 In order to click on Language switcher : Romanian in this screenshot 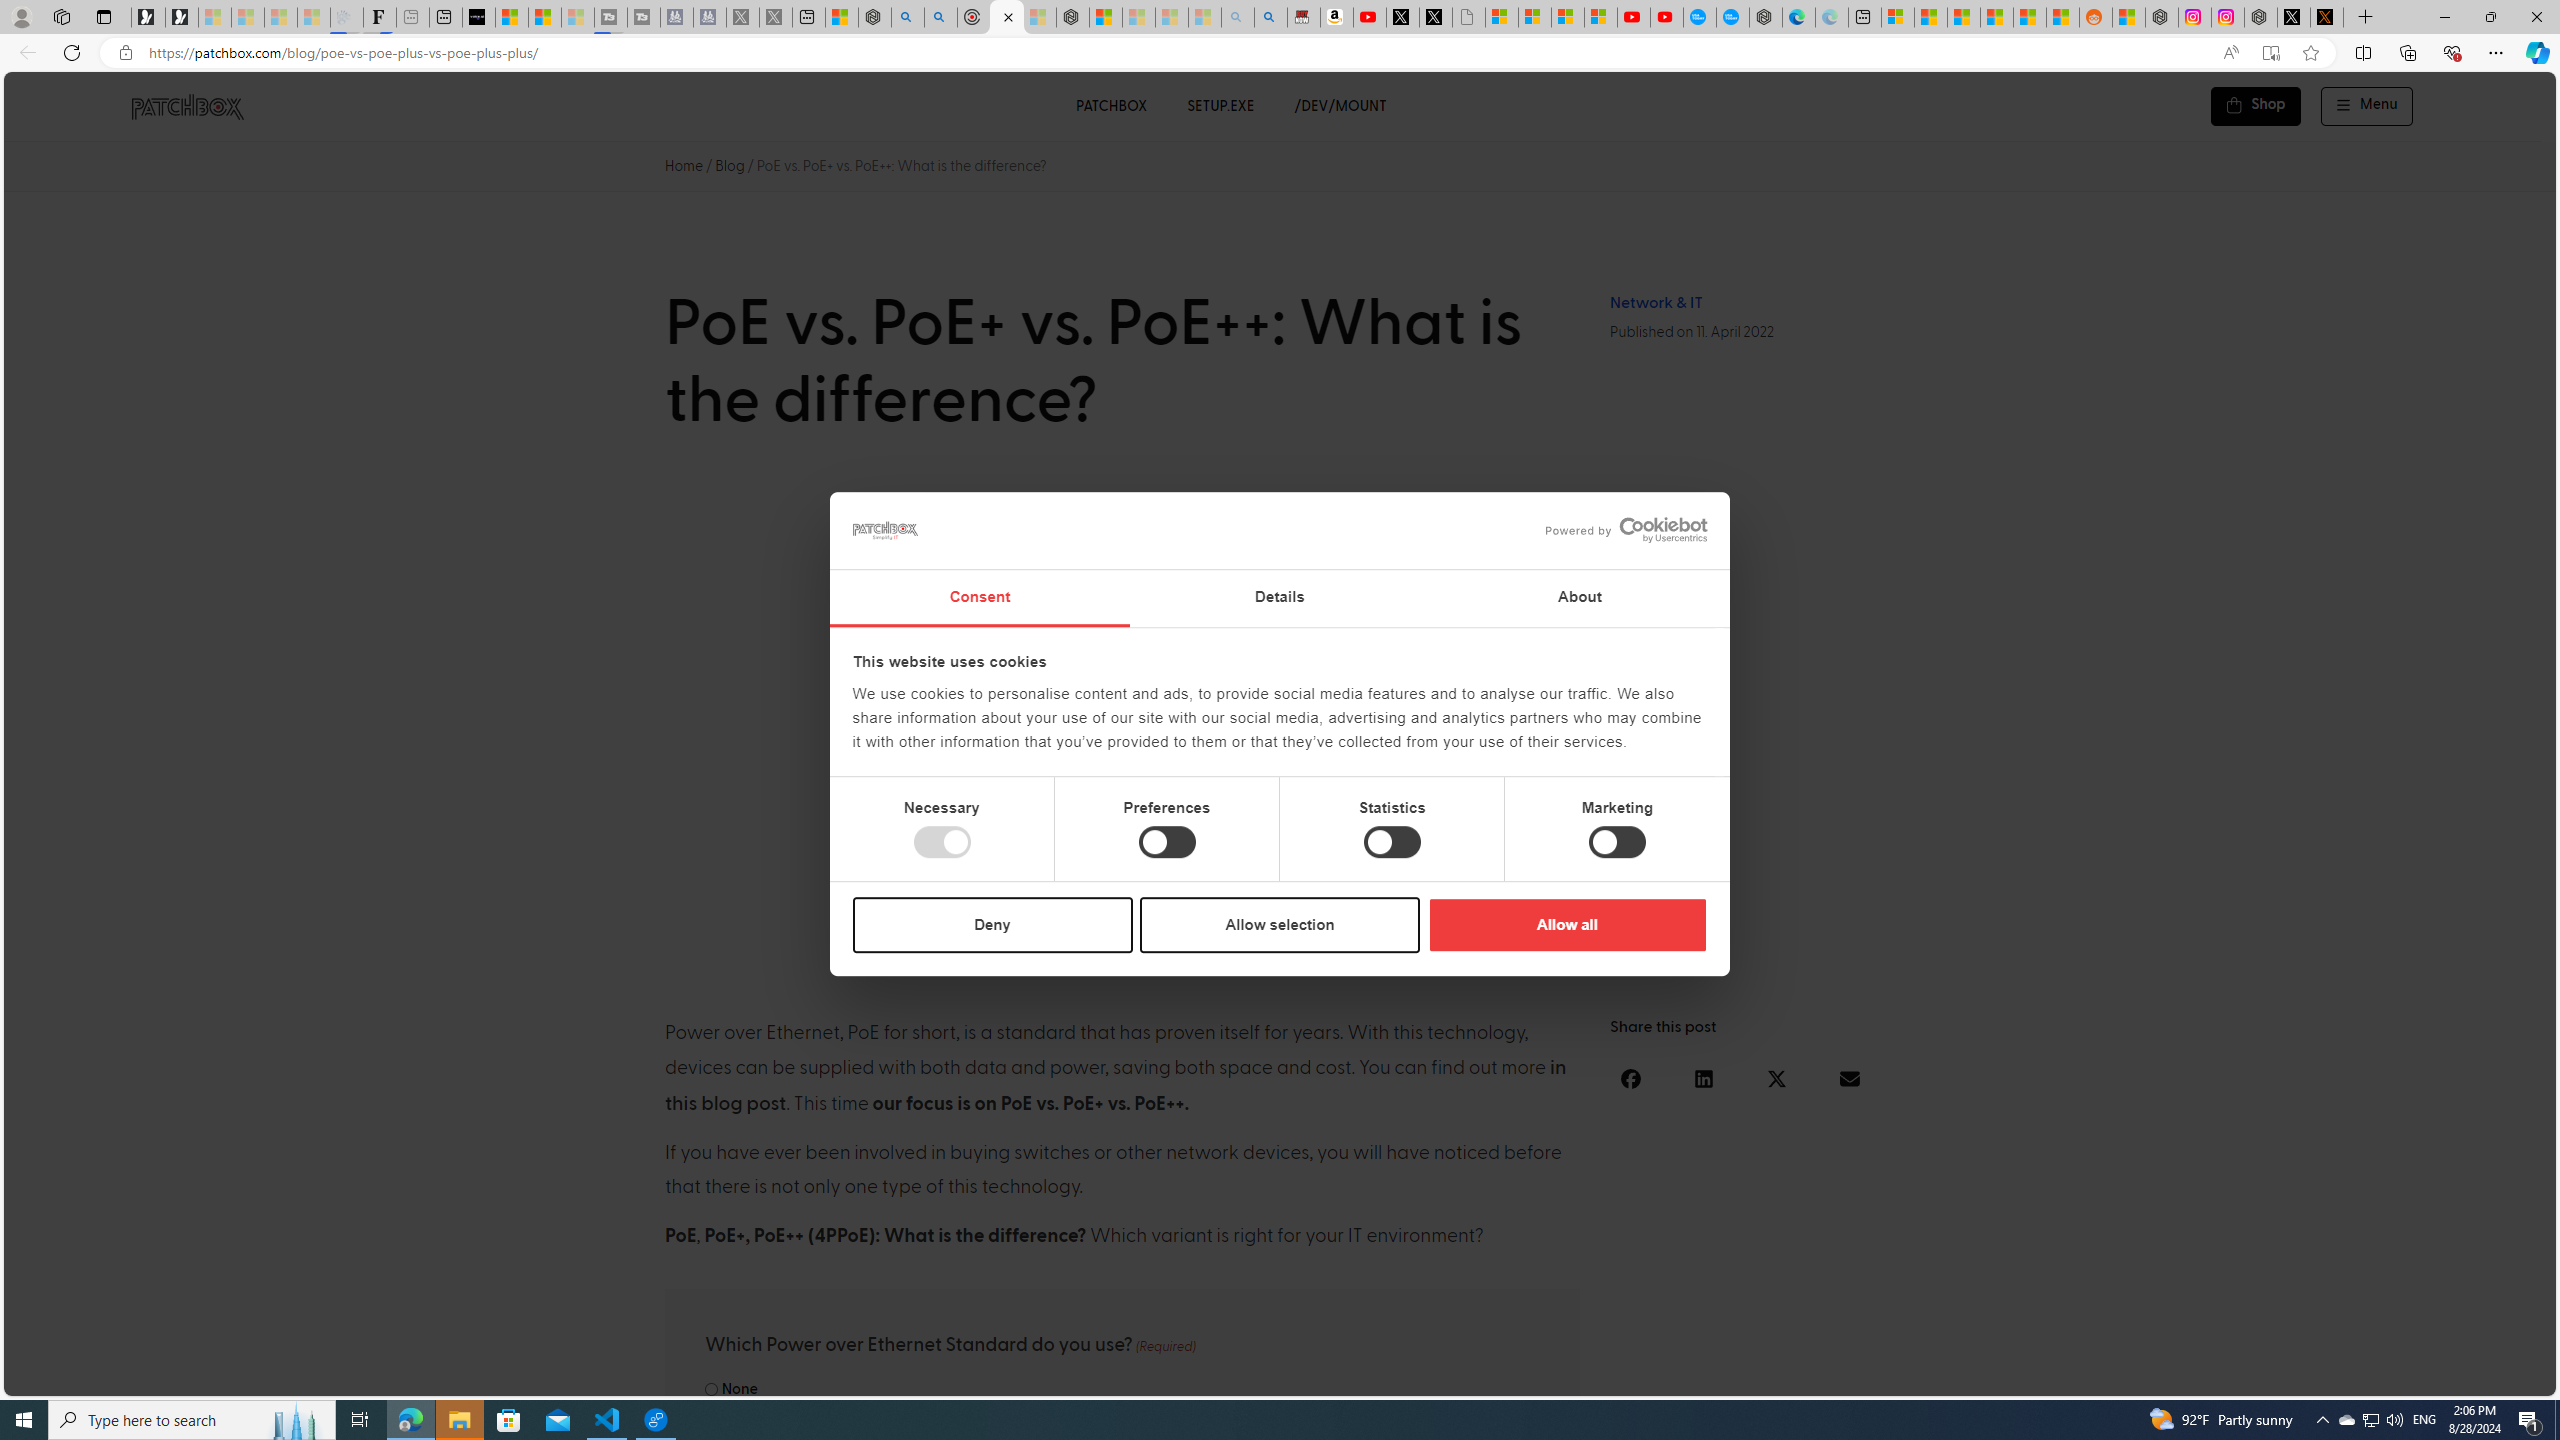, I will do `click(2406, 1377)`.